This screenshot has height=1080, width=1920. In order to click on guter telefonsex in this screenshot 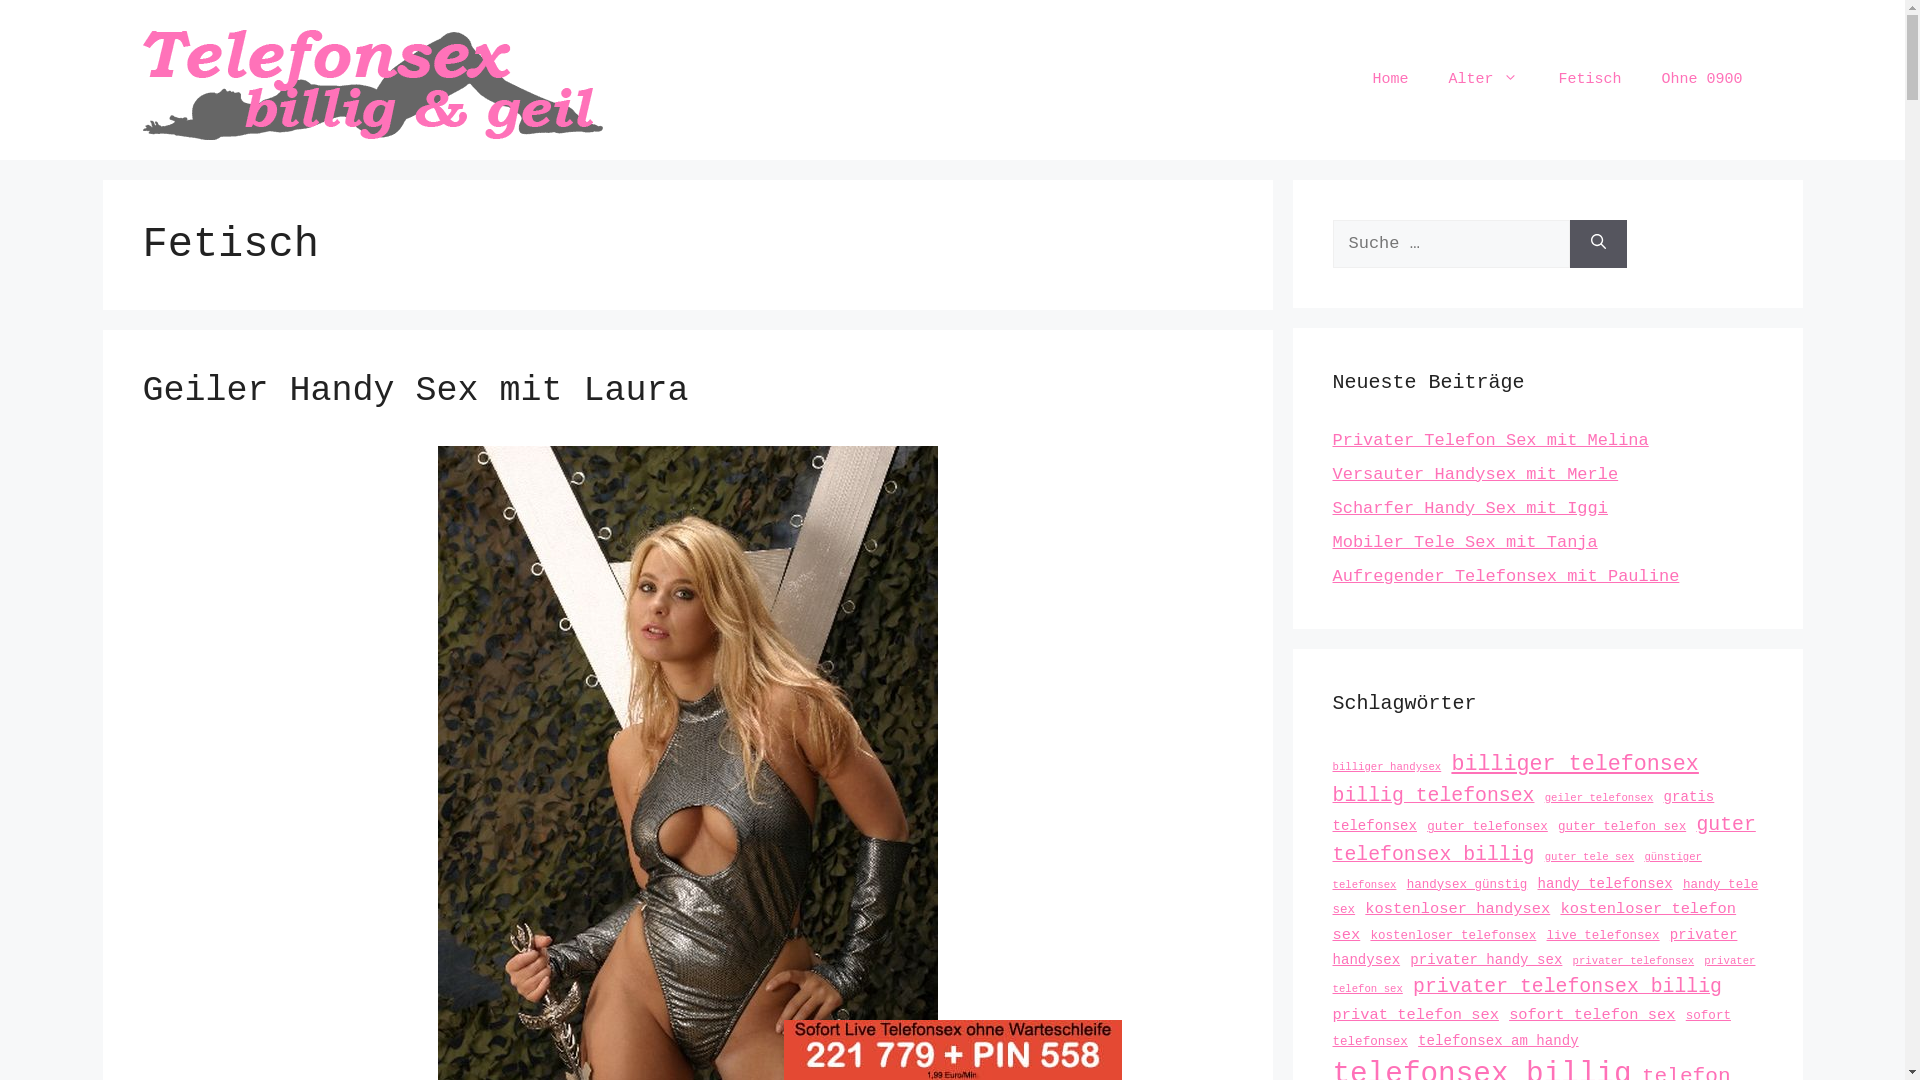, I will do `click(1488, 827)`.